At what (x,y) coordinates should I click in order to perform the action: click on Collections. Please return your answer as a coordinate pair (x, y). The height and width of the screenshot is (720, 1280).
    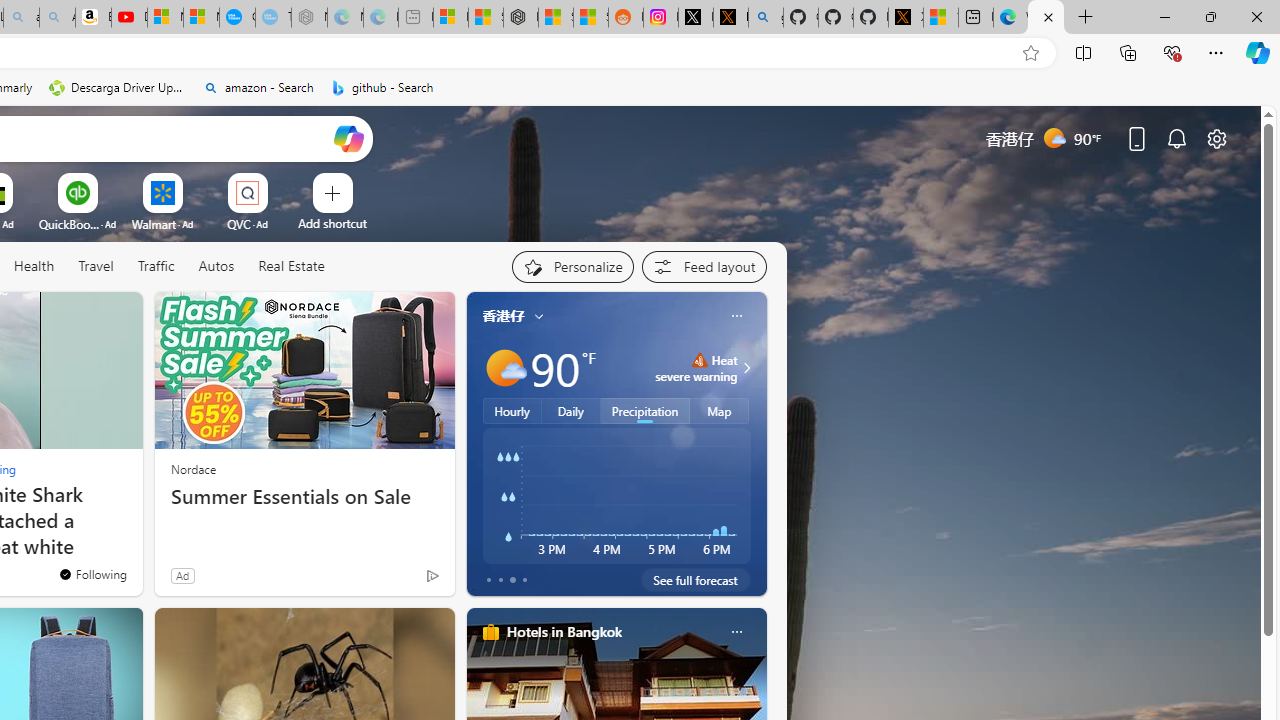
    Looking at the image, I should click on (1128, 52).